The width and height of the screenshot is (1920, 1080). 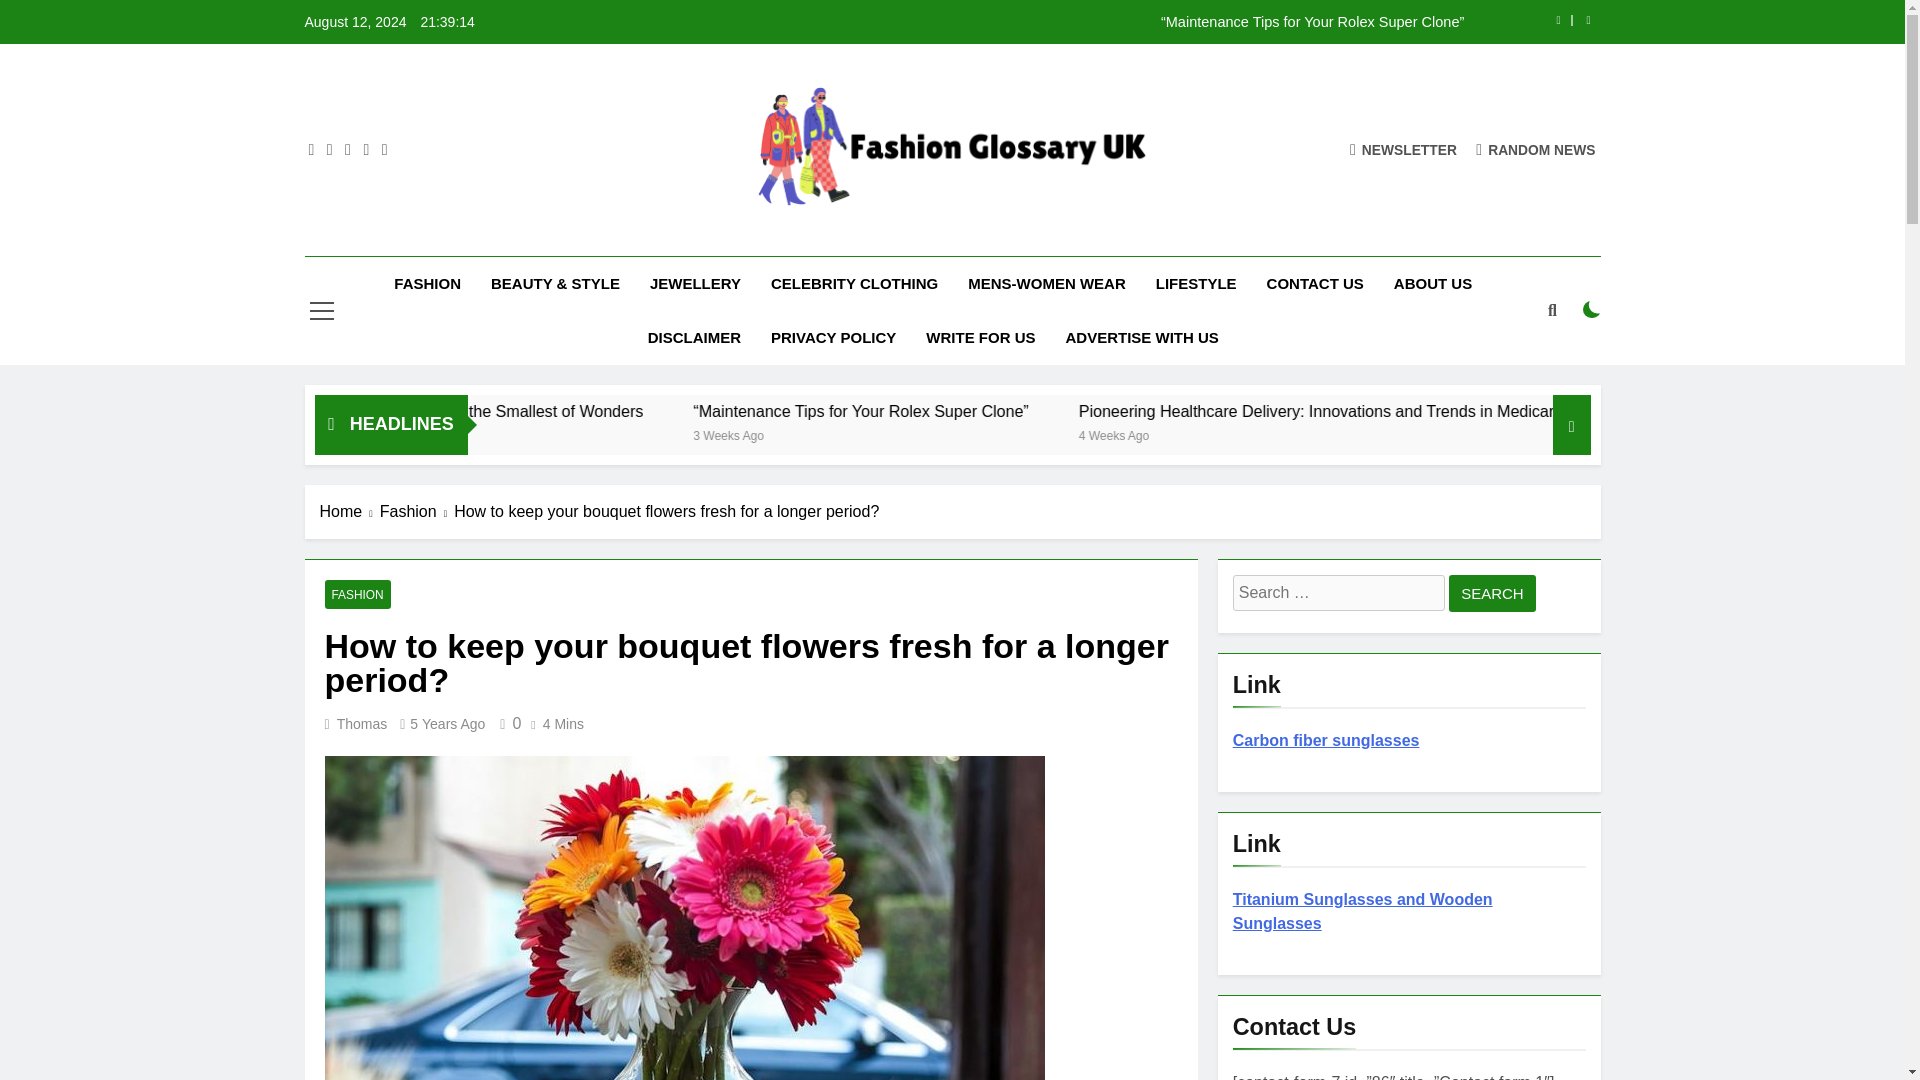 I want to click on CELEBRITY CLOTHING, so click(x=854, y=284).